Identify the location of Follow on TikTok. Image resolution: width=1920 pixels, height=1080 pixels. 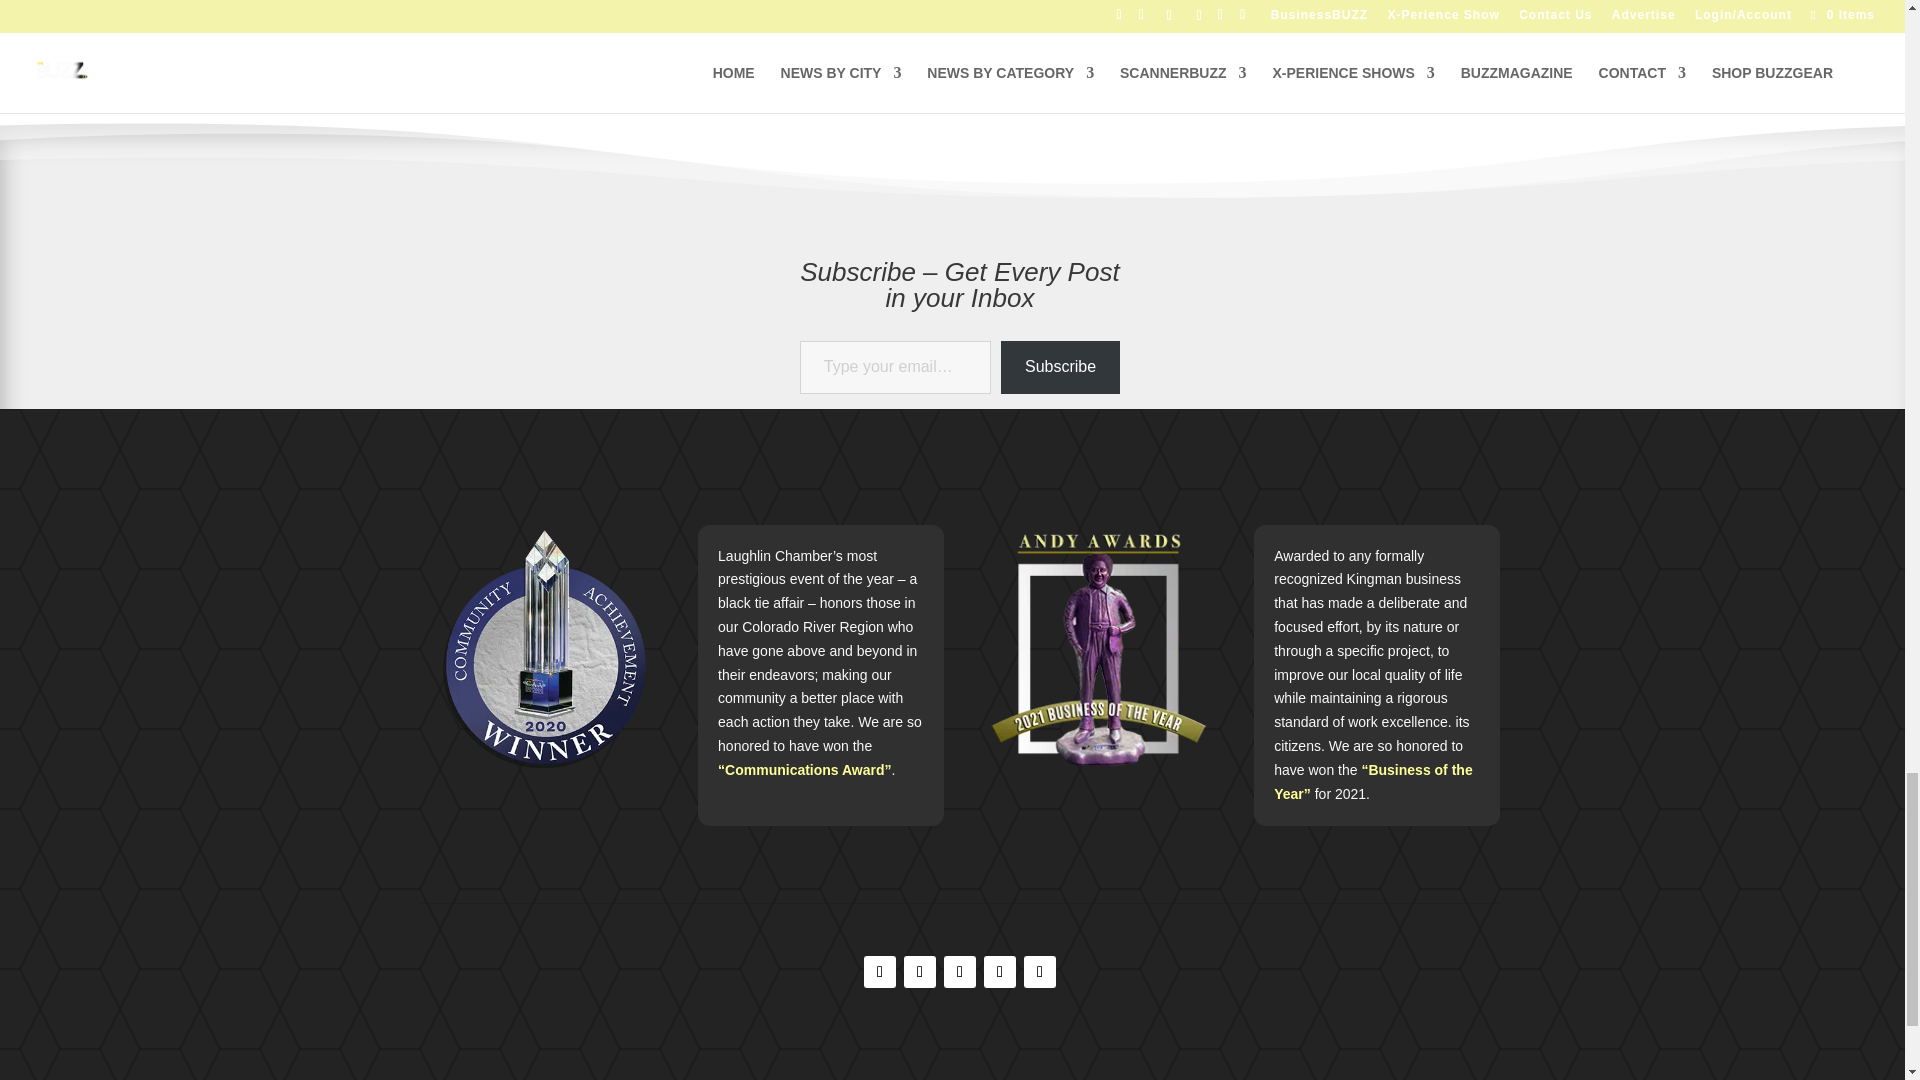
(960, 972).